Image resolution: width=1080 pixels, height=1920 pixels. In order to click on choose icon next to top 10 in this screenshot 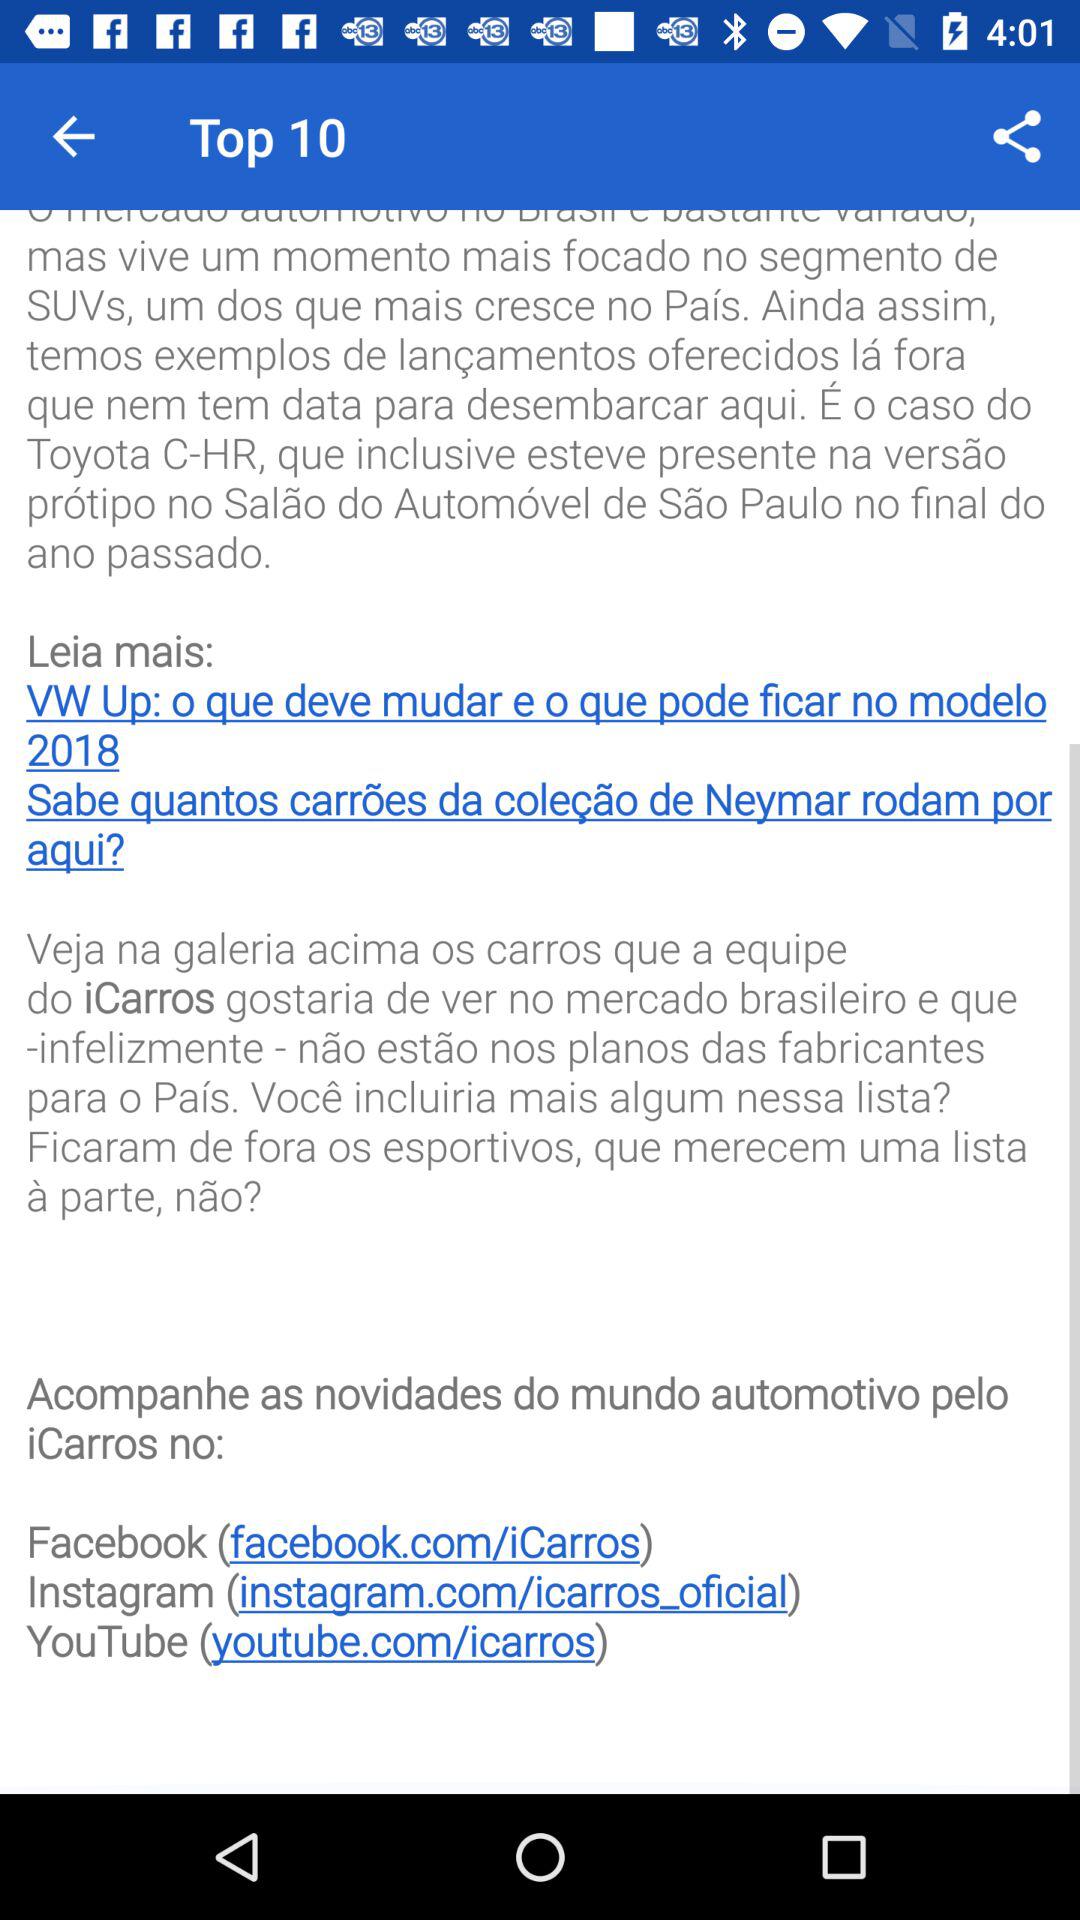, I will do `click(73, 136)`.